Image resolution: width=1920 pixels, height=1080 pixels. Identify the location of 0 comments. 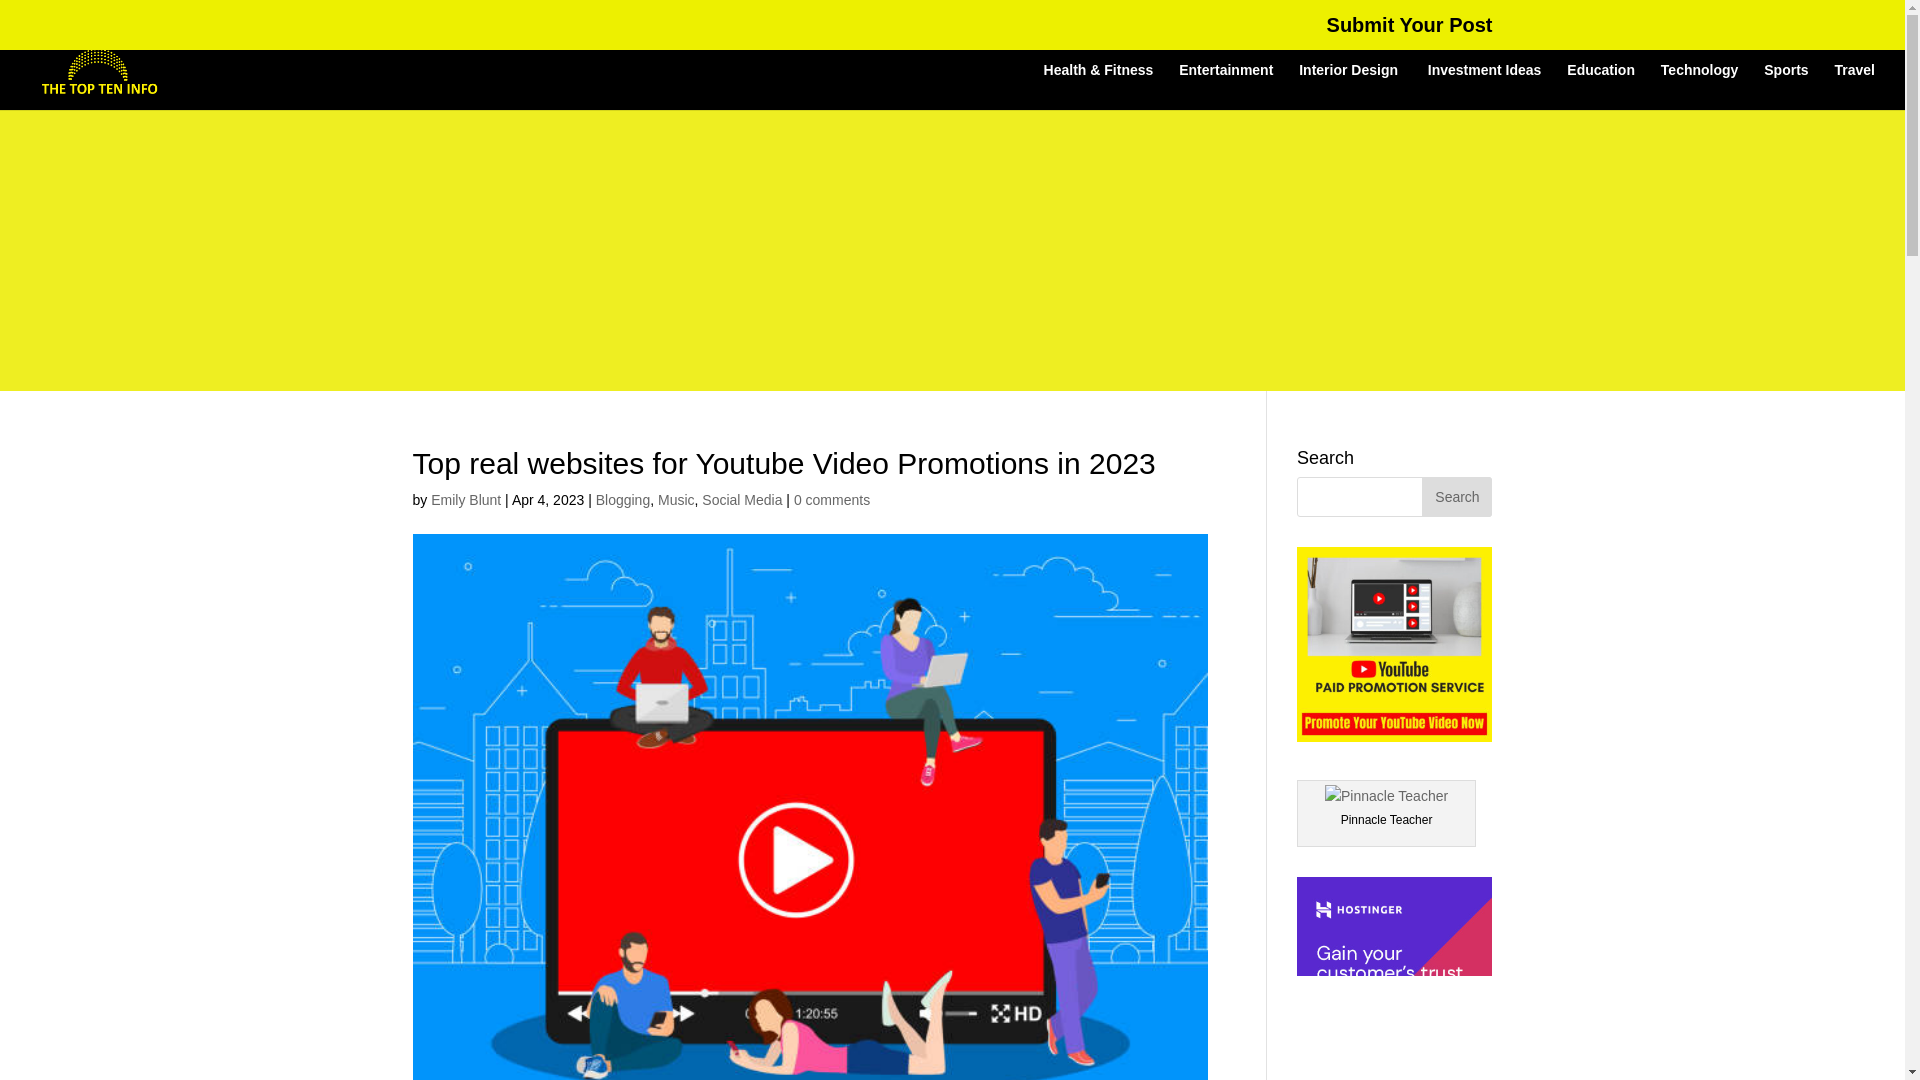
(832, 500).